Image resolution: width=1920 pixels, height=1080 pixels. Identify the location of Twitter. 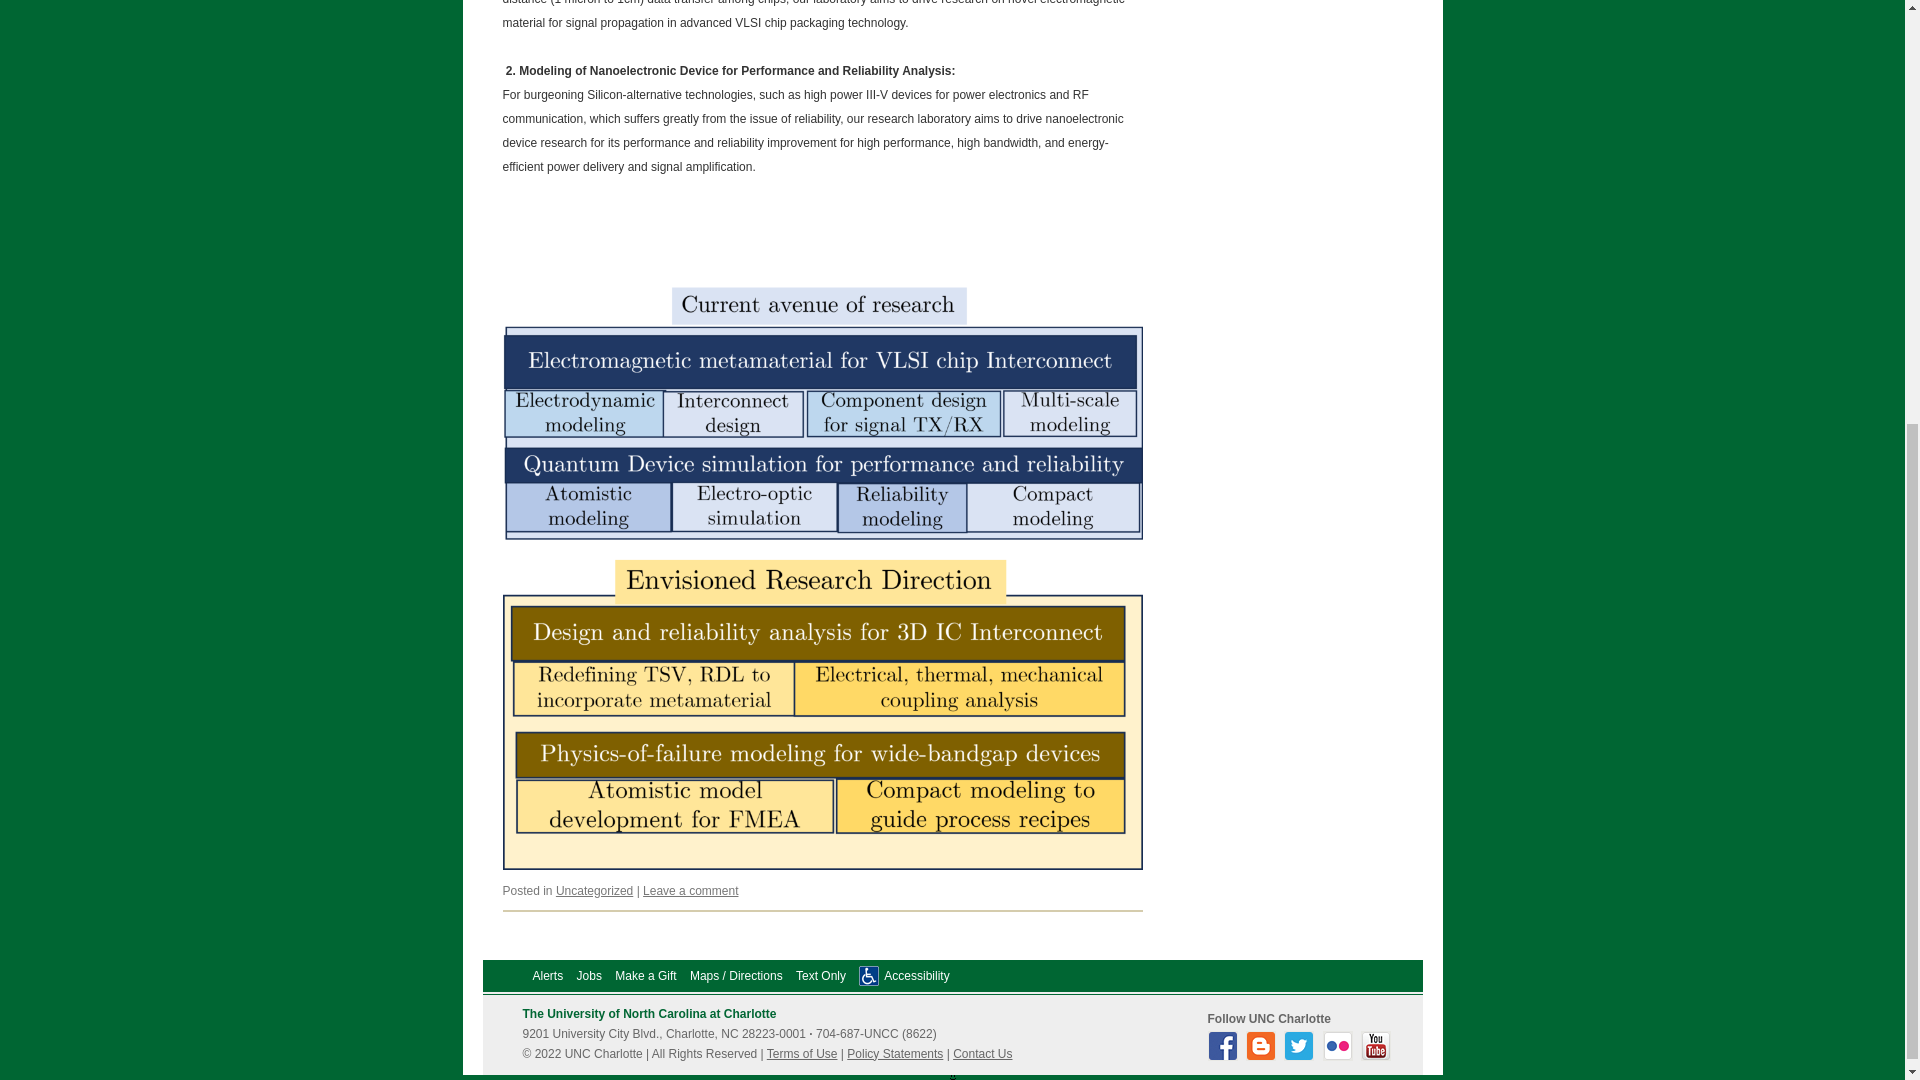
(1302, 1055).